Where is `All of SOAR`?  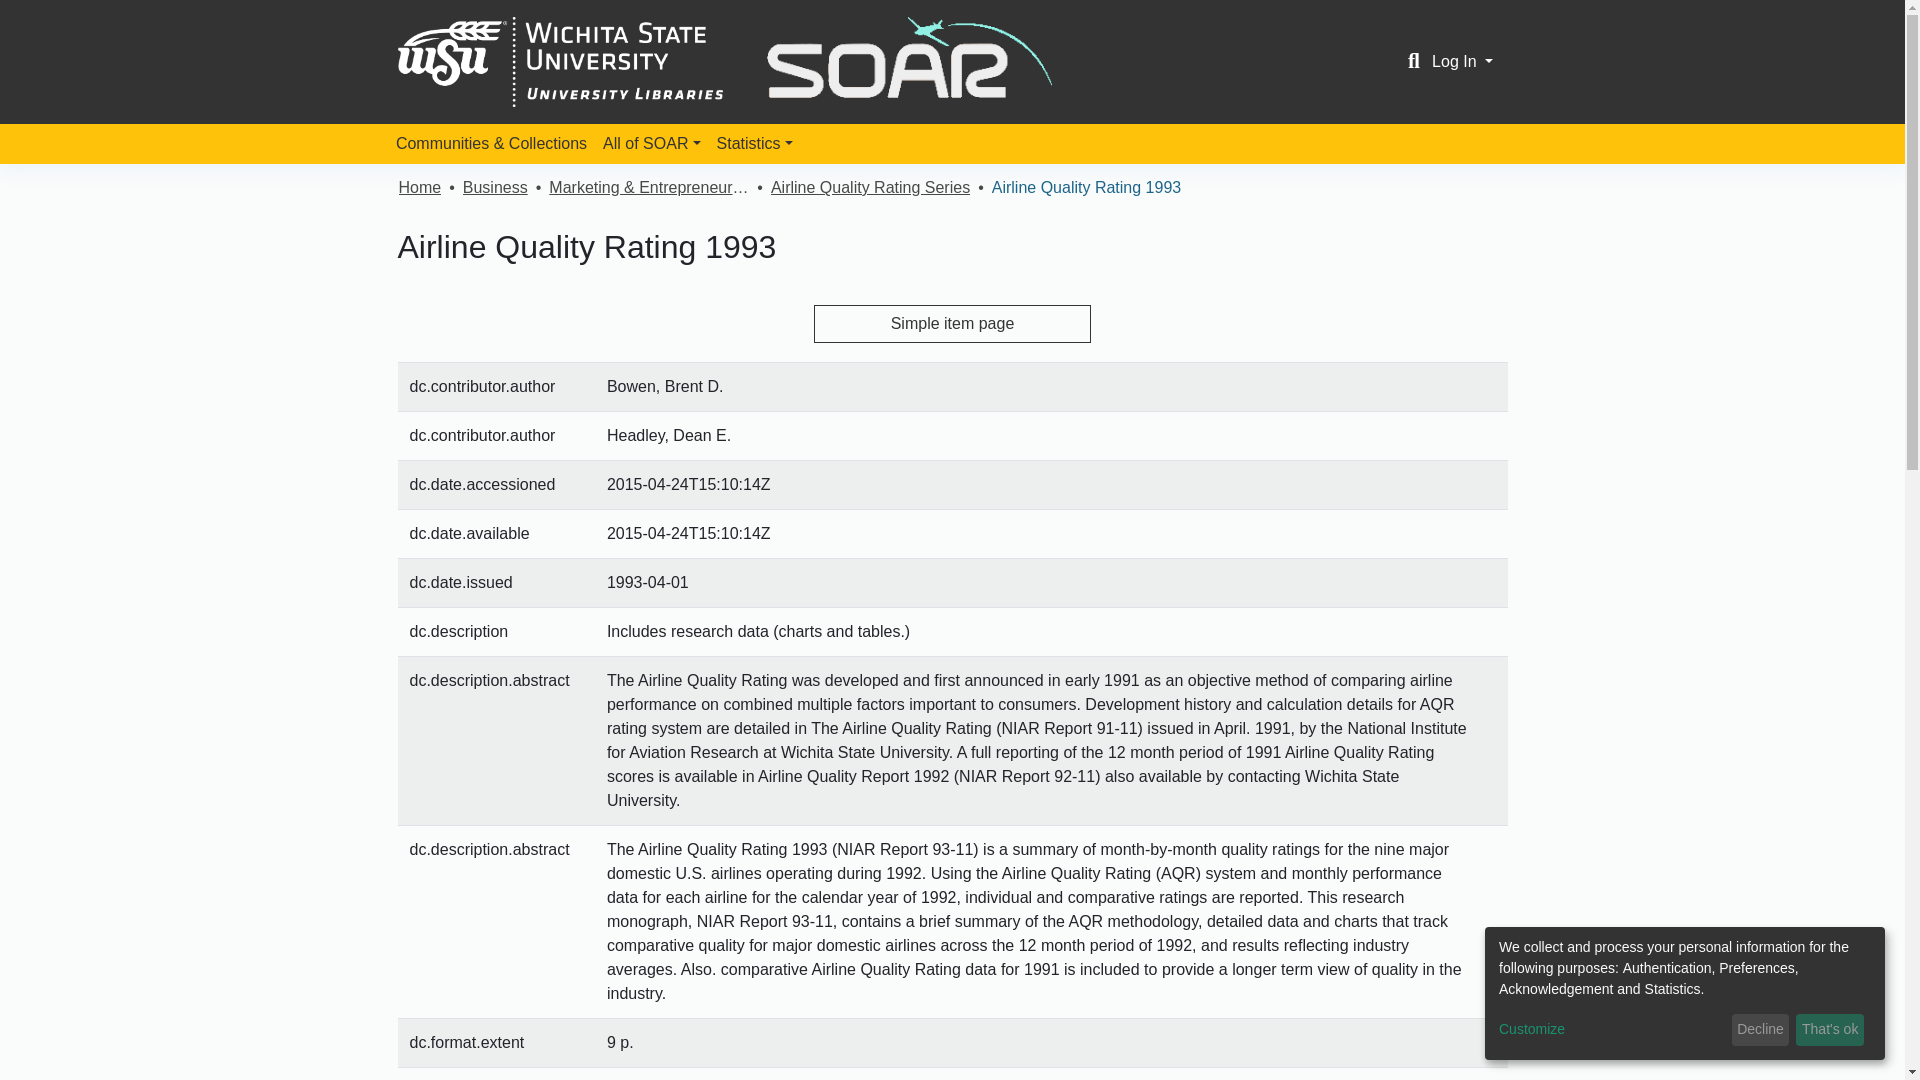
All of SOAR is located at coordinates (652, 144).